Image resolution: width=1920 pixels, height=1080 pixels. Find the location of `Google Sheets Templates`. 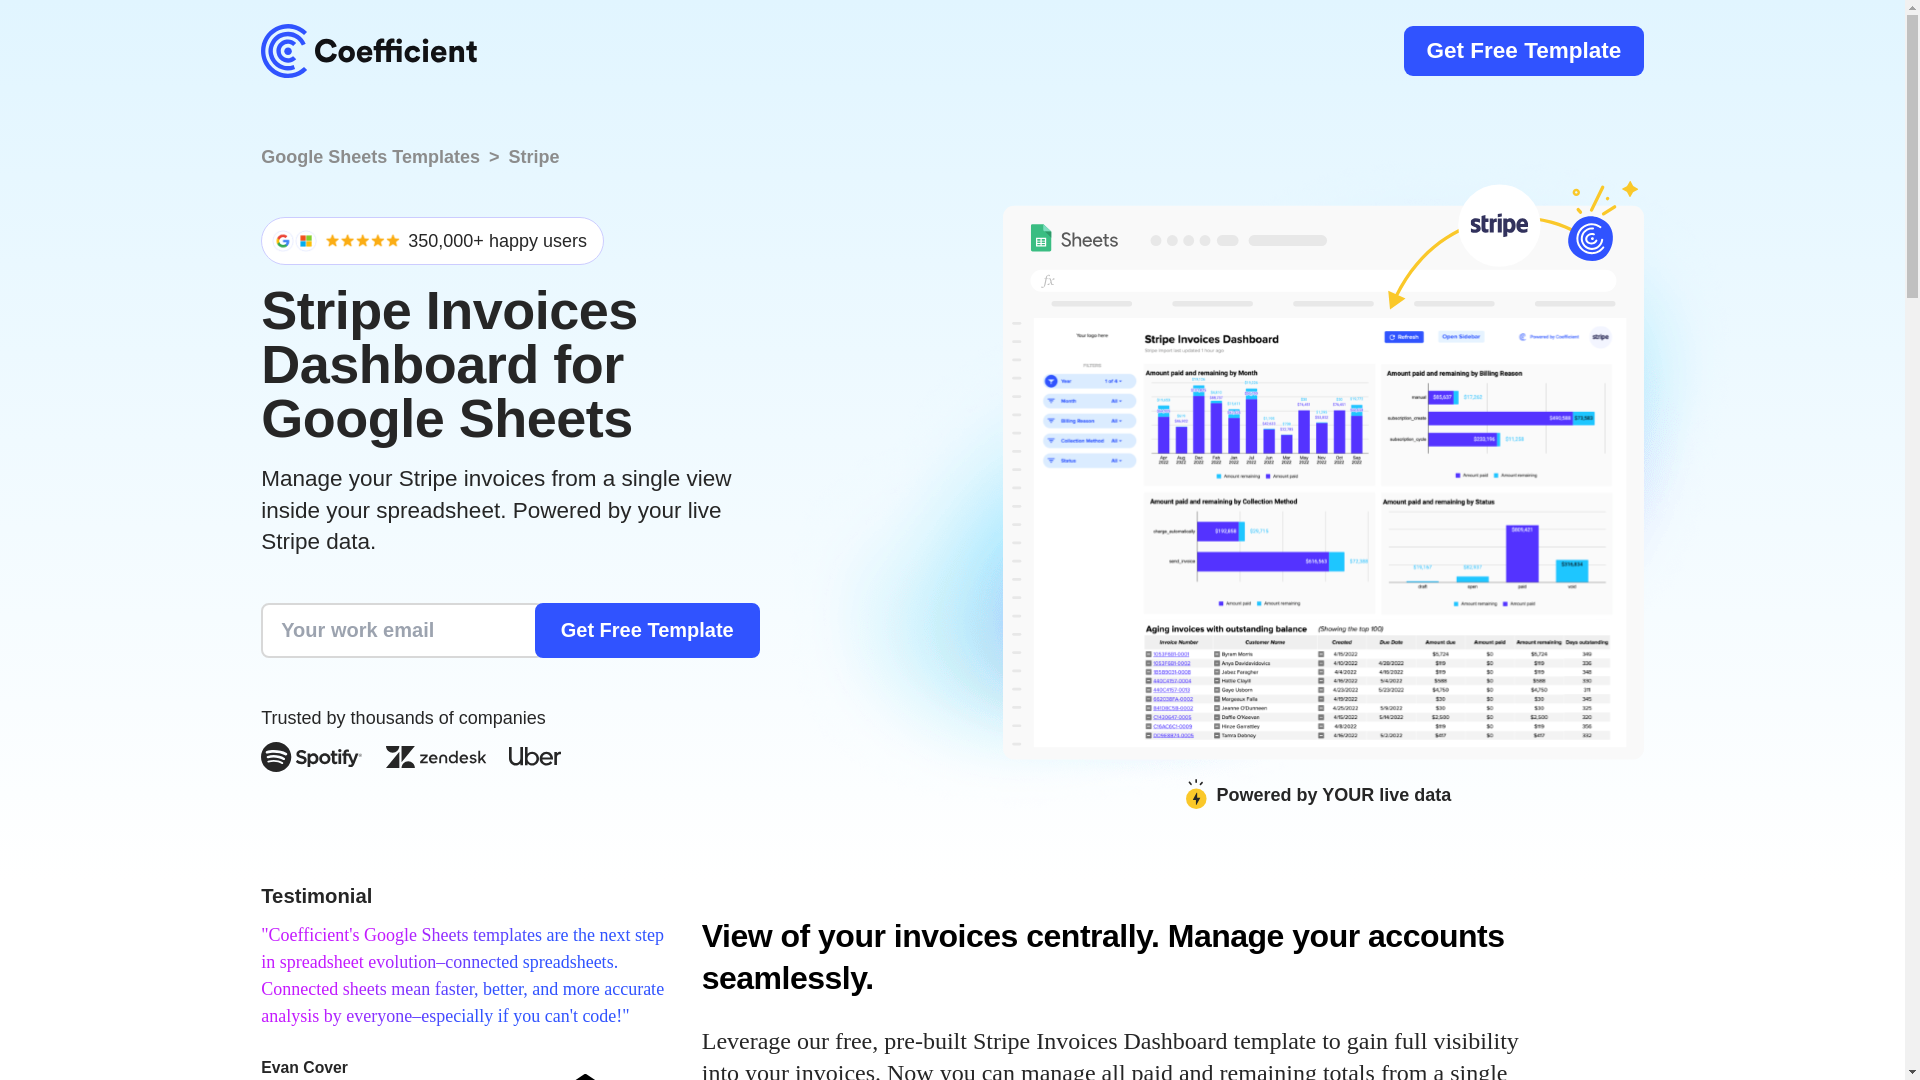

Google Sheets Templates is located at coordinates (370, 156).